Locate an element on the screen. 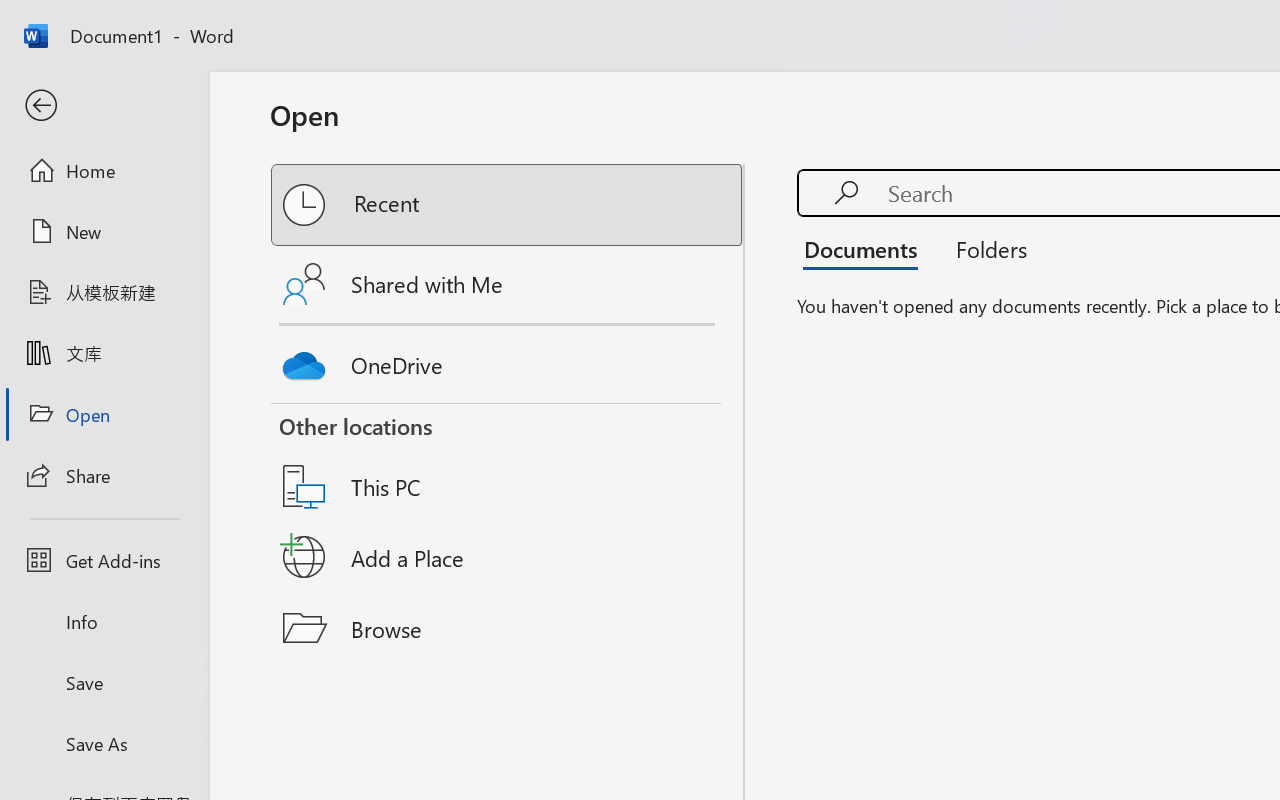 The height and width of the screenshot is (800, 1280). Back is located at coordinates (104, 106).